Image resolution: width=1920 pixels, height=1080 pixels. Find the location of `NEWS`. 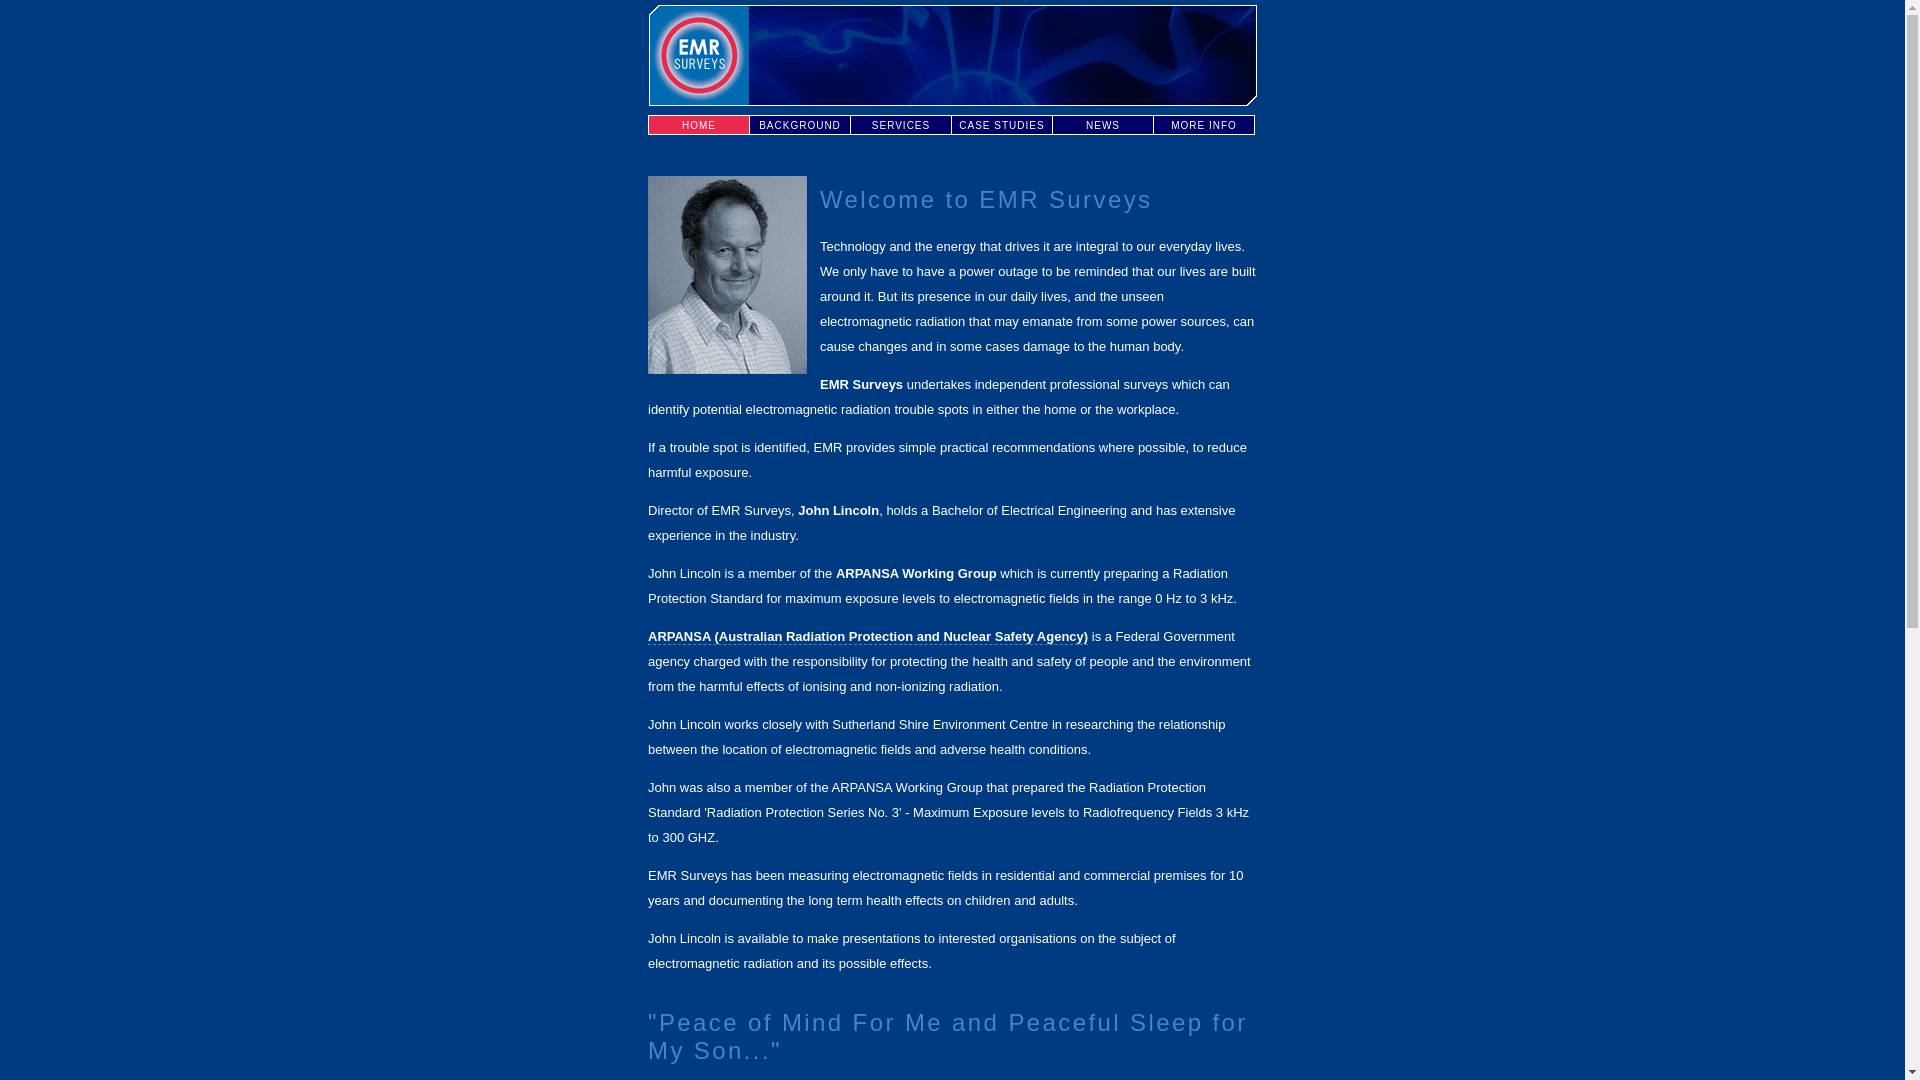

NEWS is located at coordinates (1102, 125).